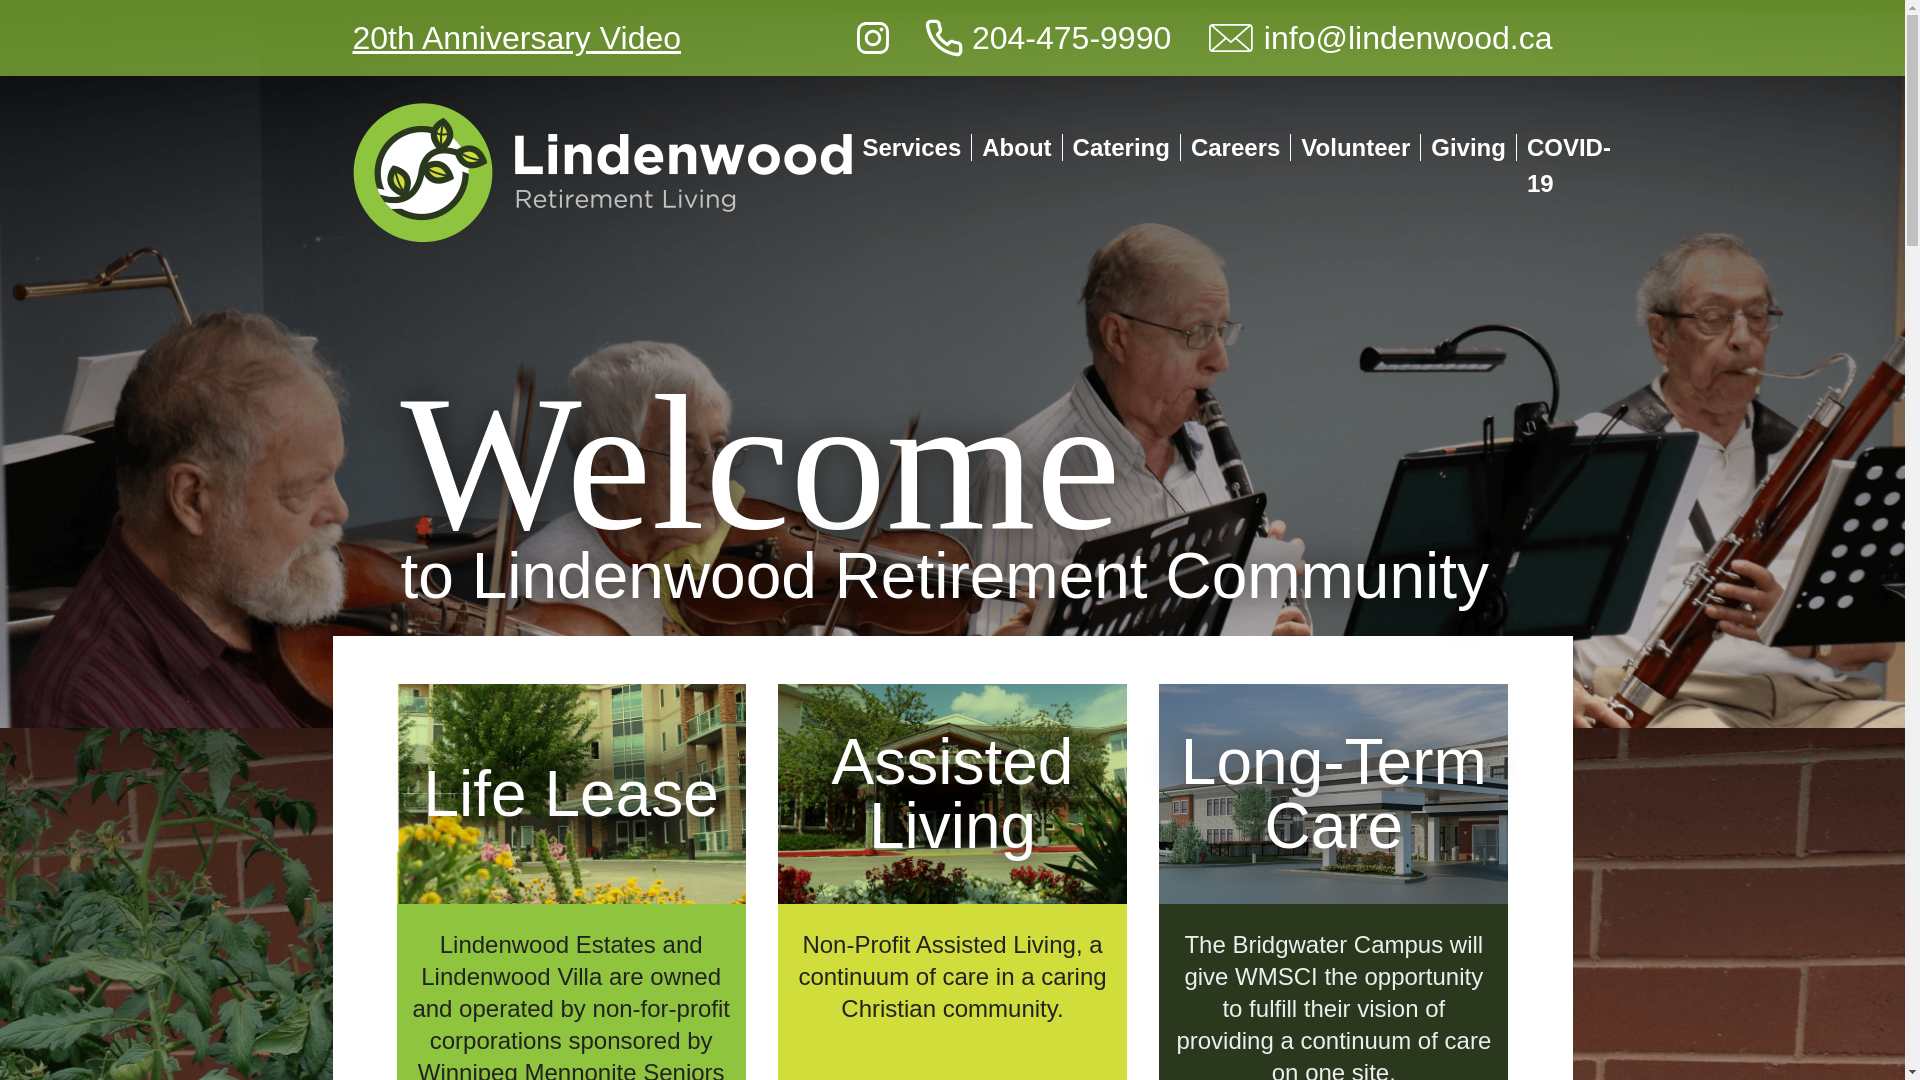  Describe the element at coordinates (1568, 164) in the screenshot. I see `COVID-19` at that location.